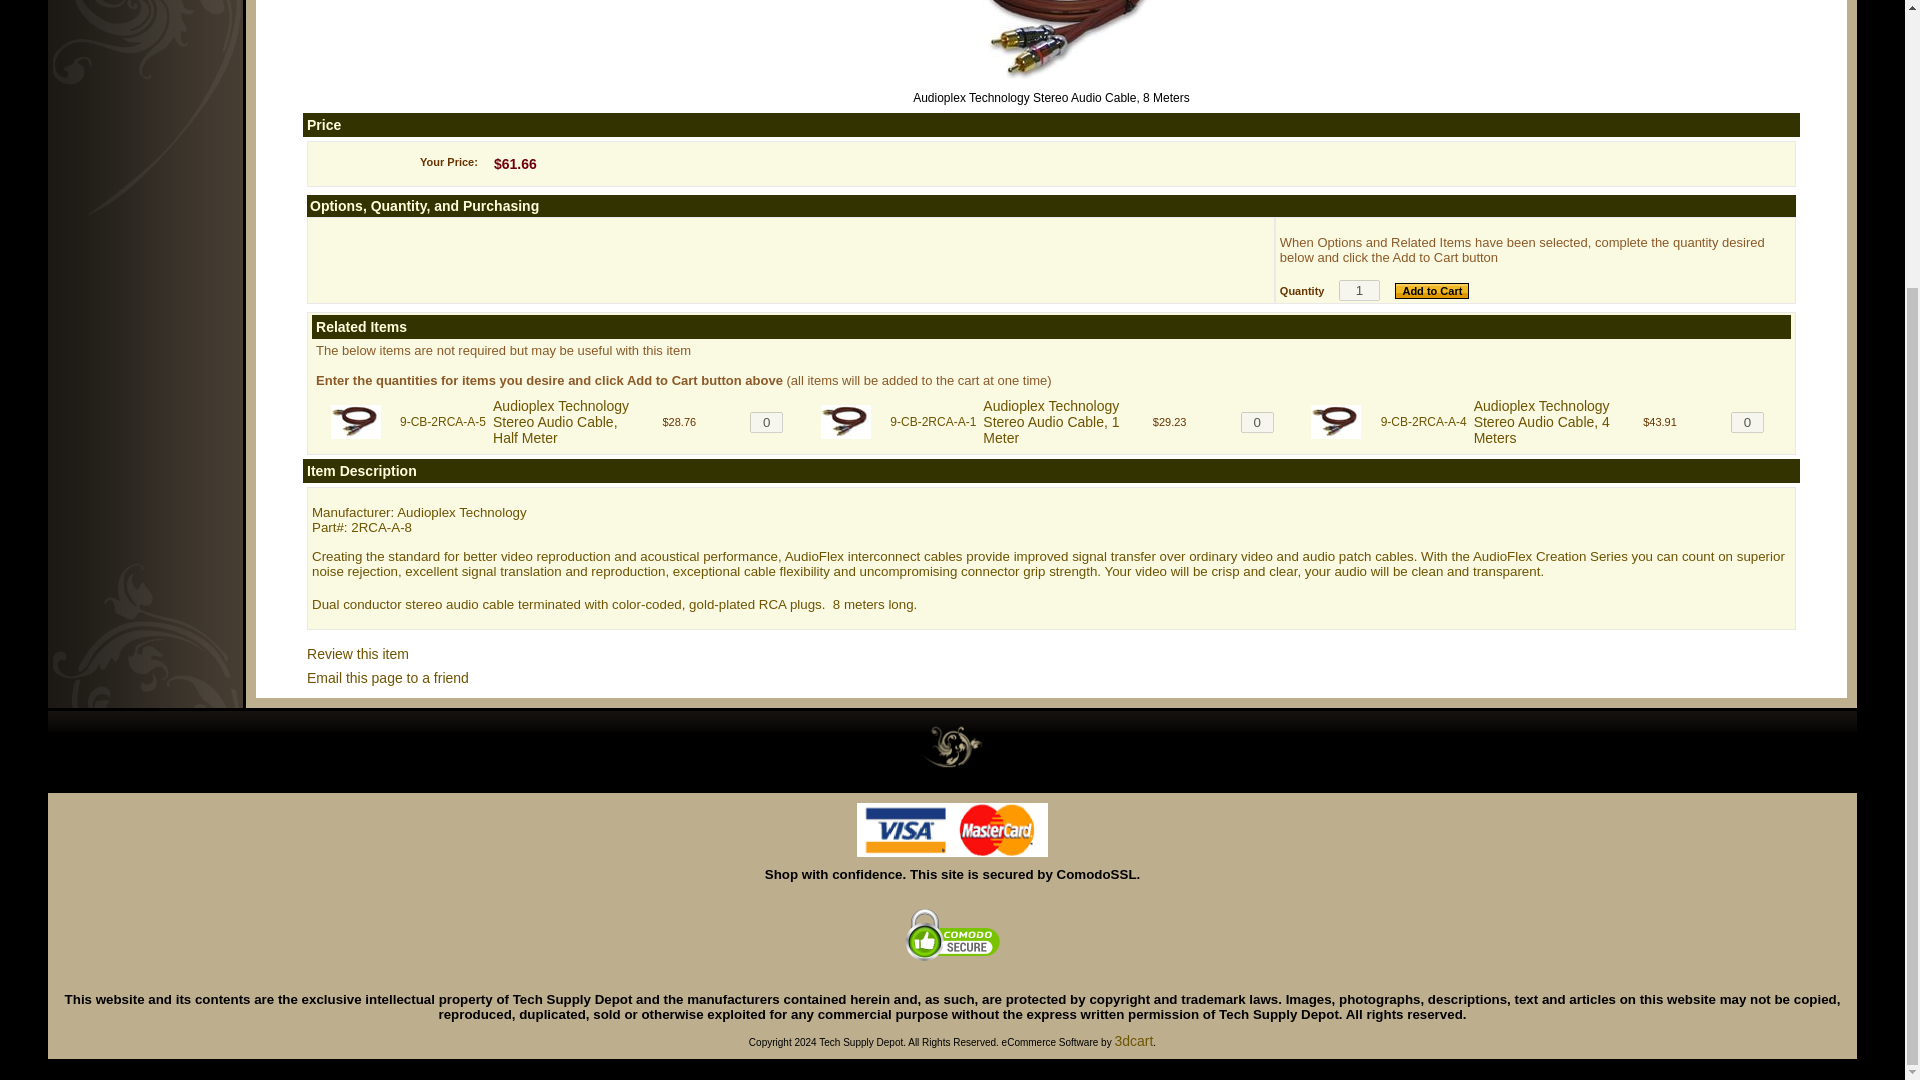  What do you see at coordinates (1257, 422) in the screenshot?
I see `0` at bounding box center [1257, 422].